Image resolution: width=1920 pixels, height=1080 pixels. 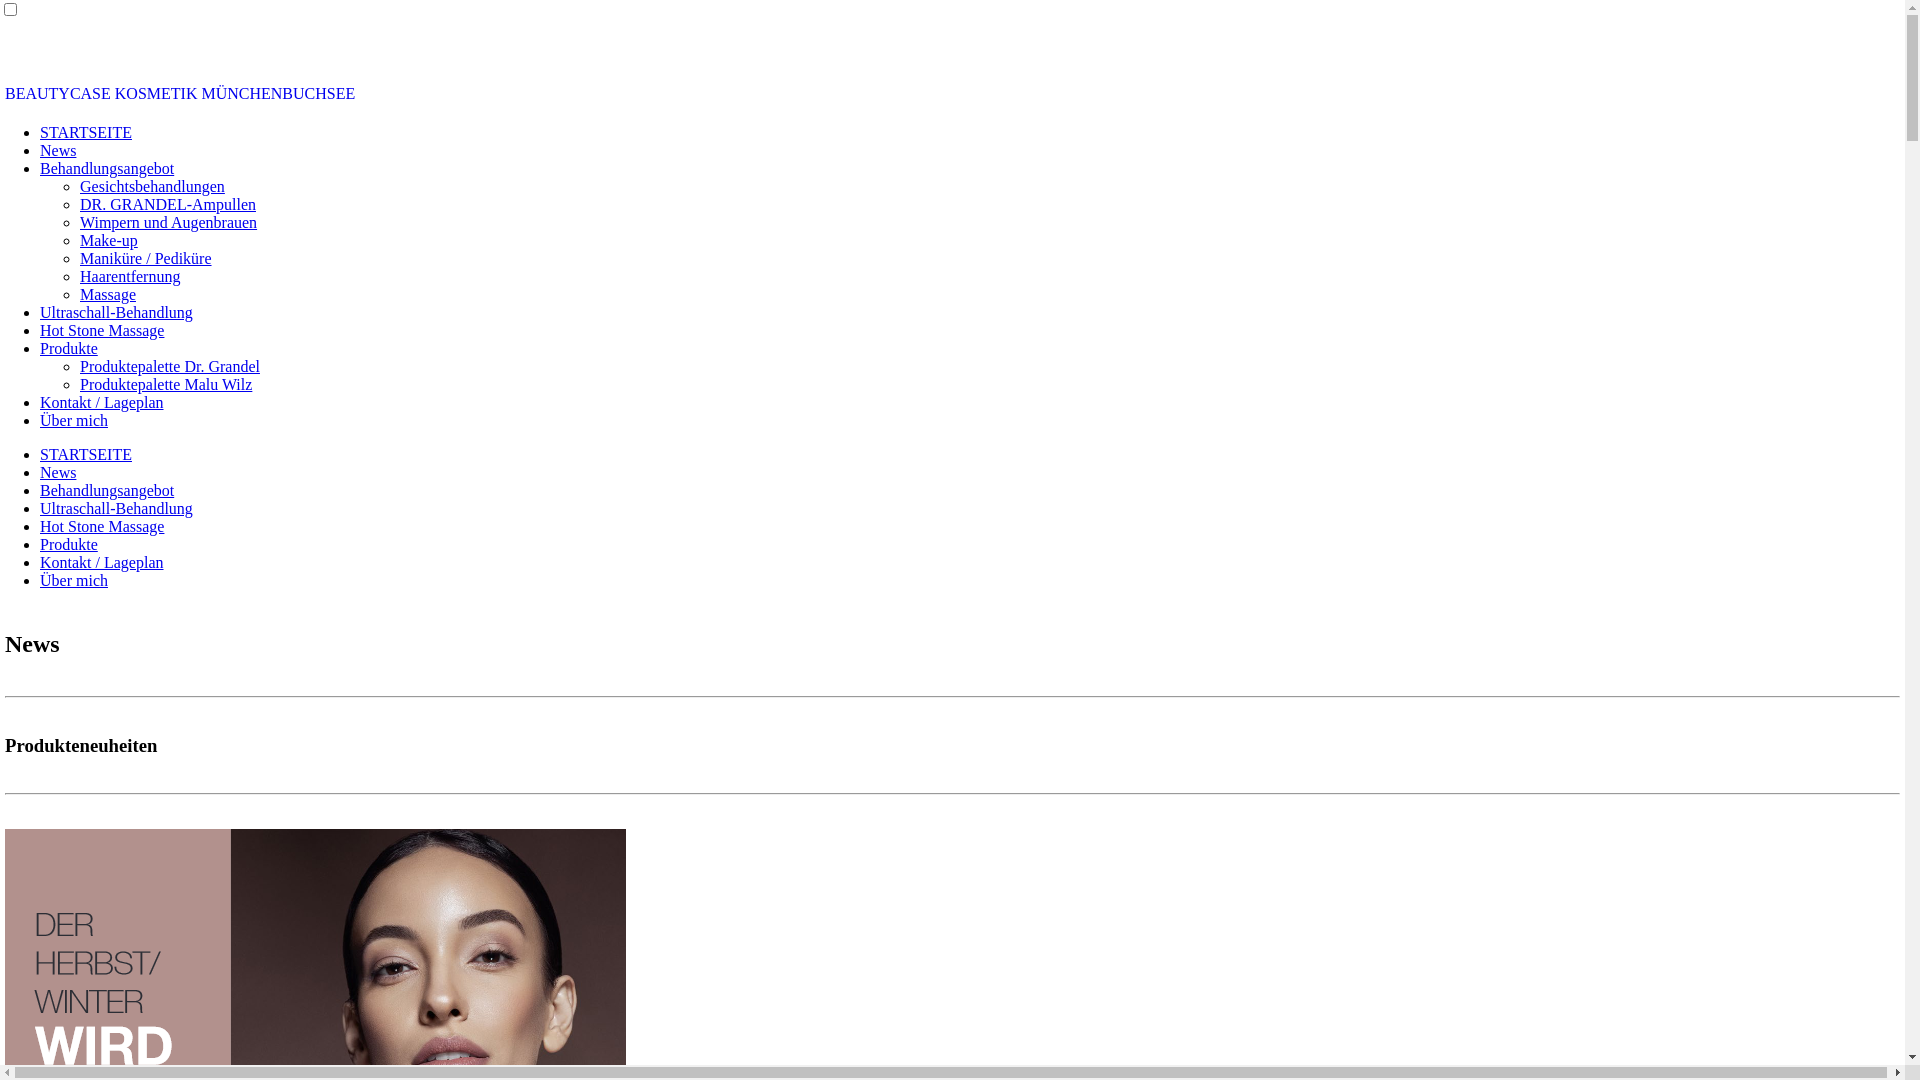 What do you see at coordinates (109, 240) in the screenshot?
I see `Make-up` at bounding box center [109, 240].